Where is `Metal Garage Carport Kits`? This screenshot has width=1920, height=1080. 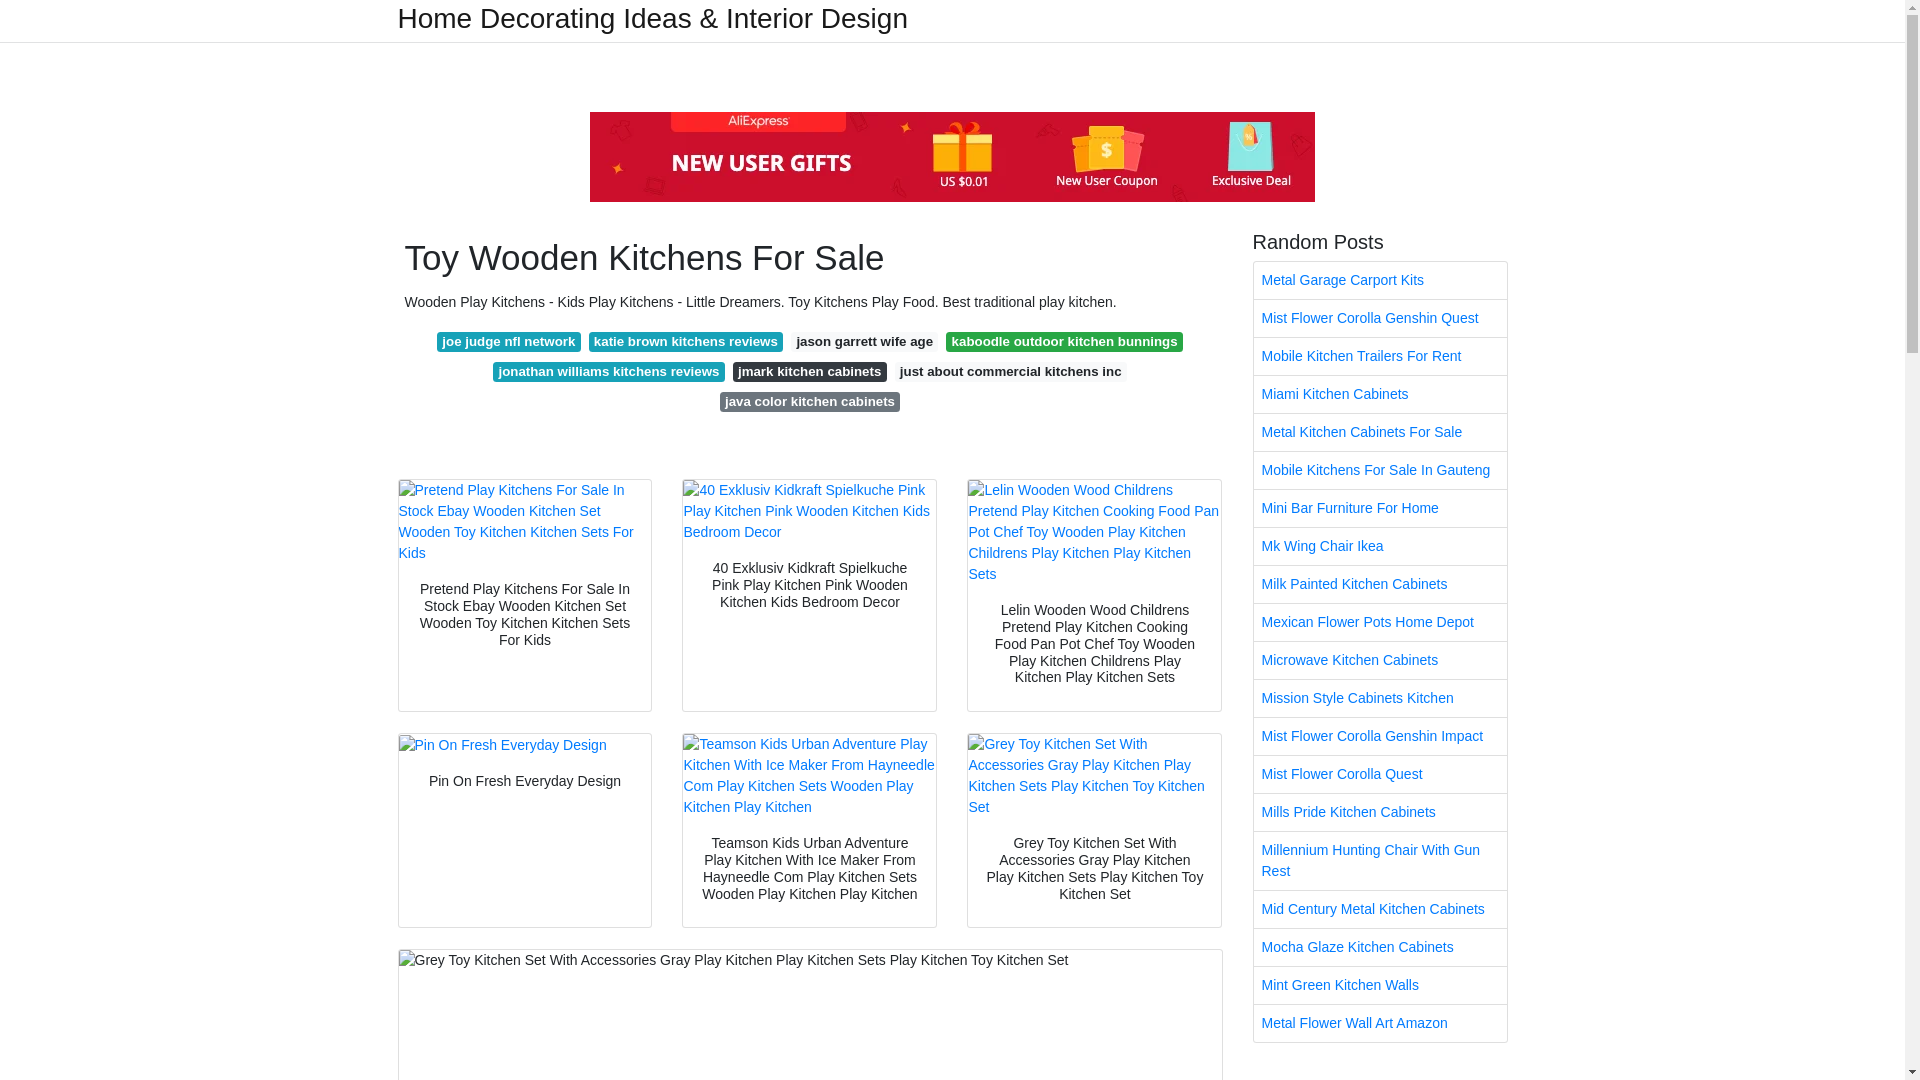 Metal Garage Carport Kits is located at coordinates (1380, 280).